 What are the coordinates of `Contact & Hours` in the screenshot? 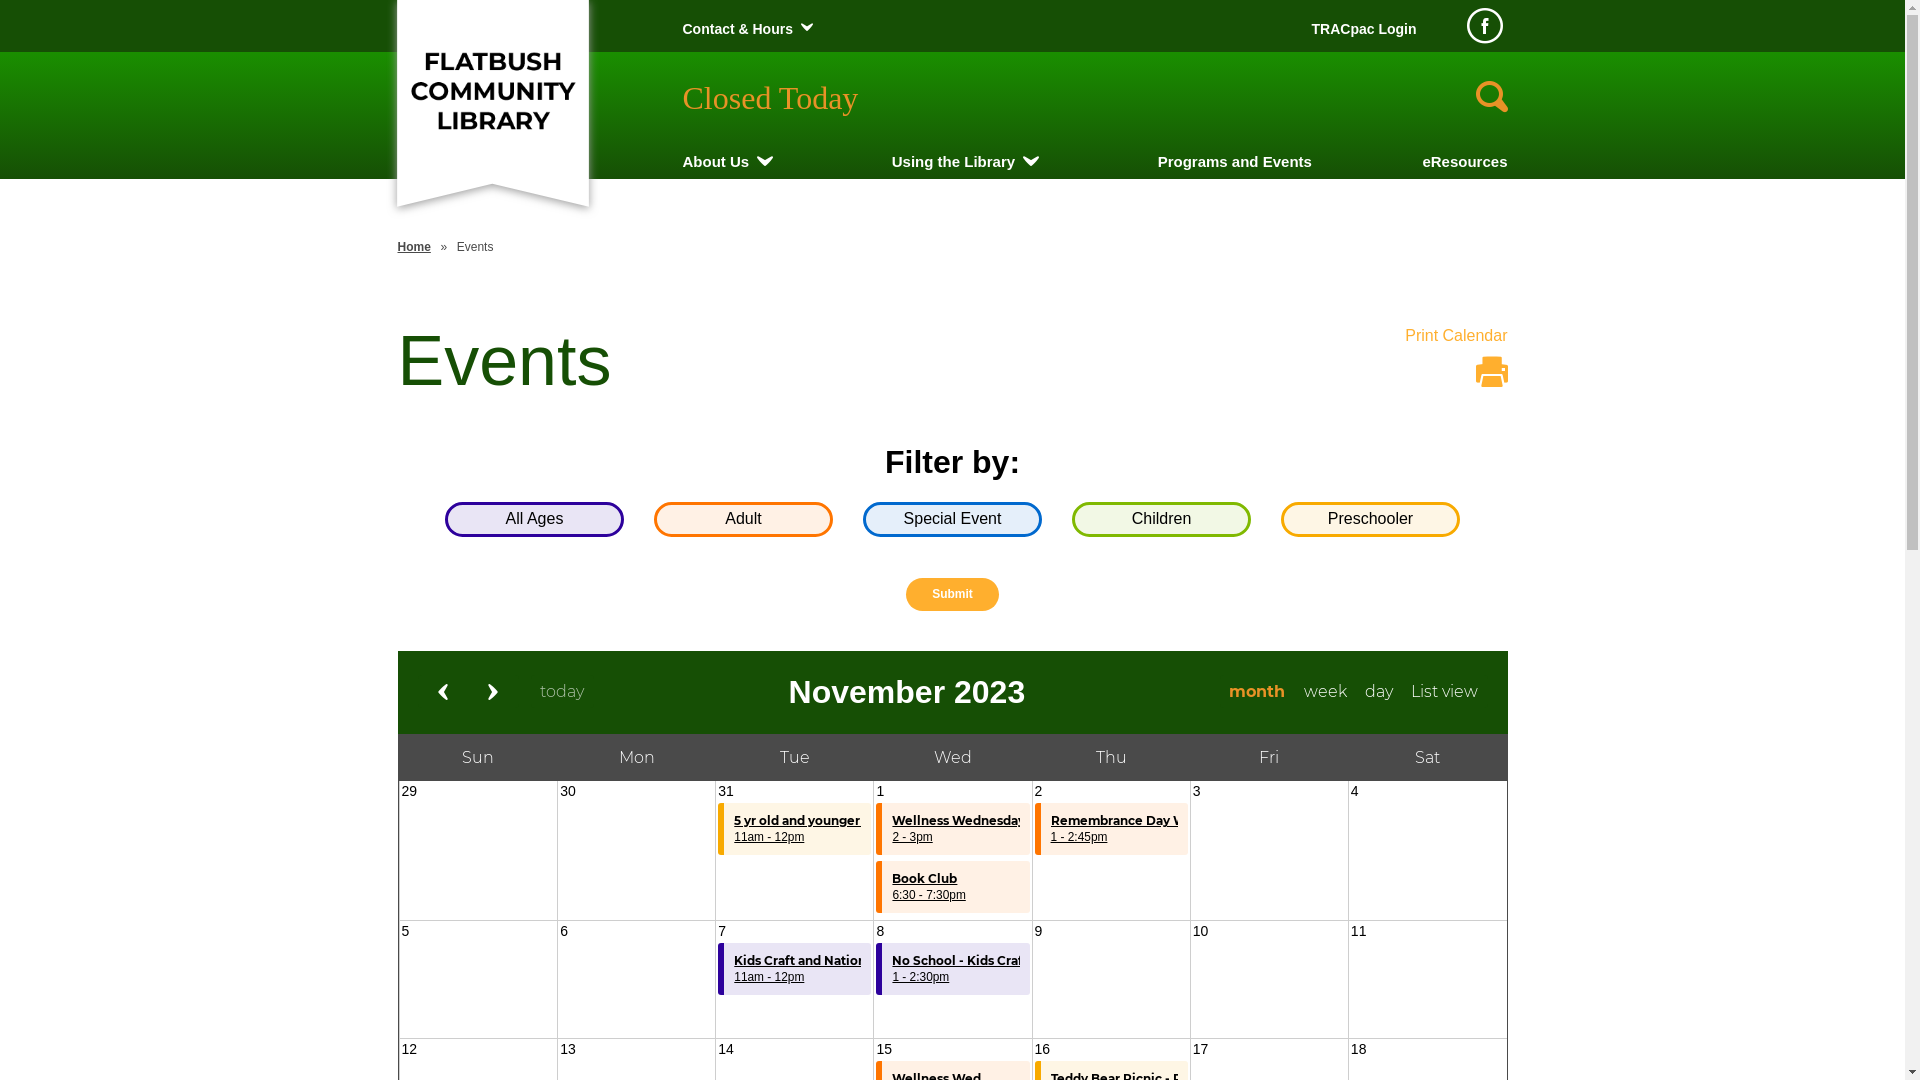 It's located at (737, 29).